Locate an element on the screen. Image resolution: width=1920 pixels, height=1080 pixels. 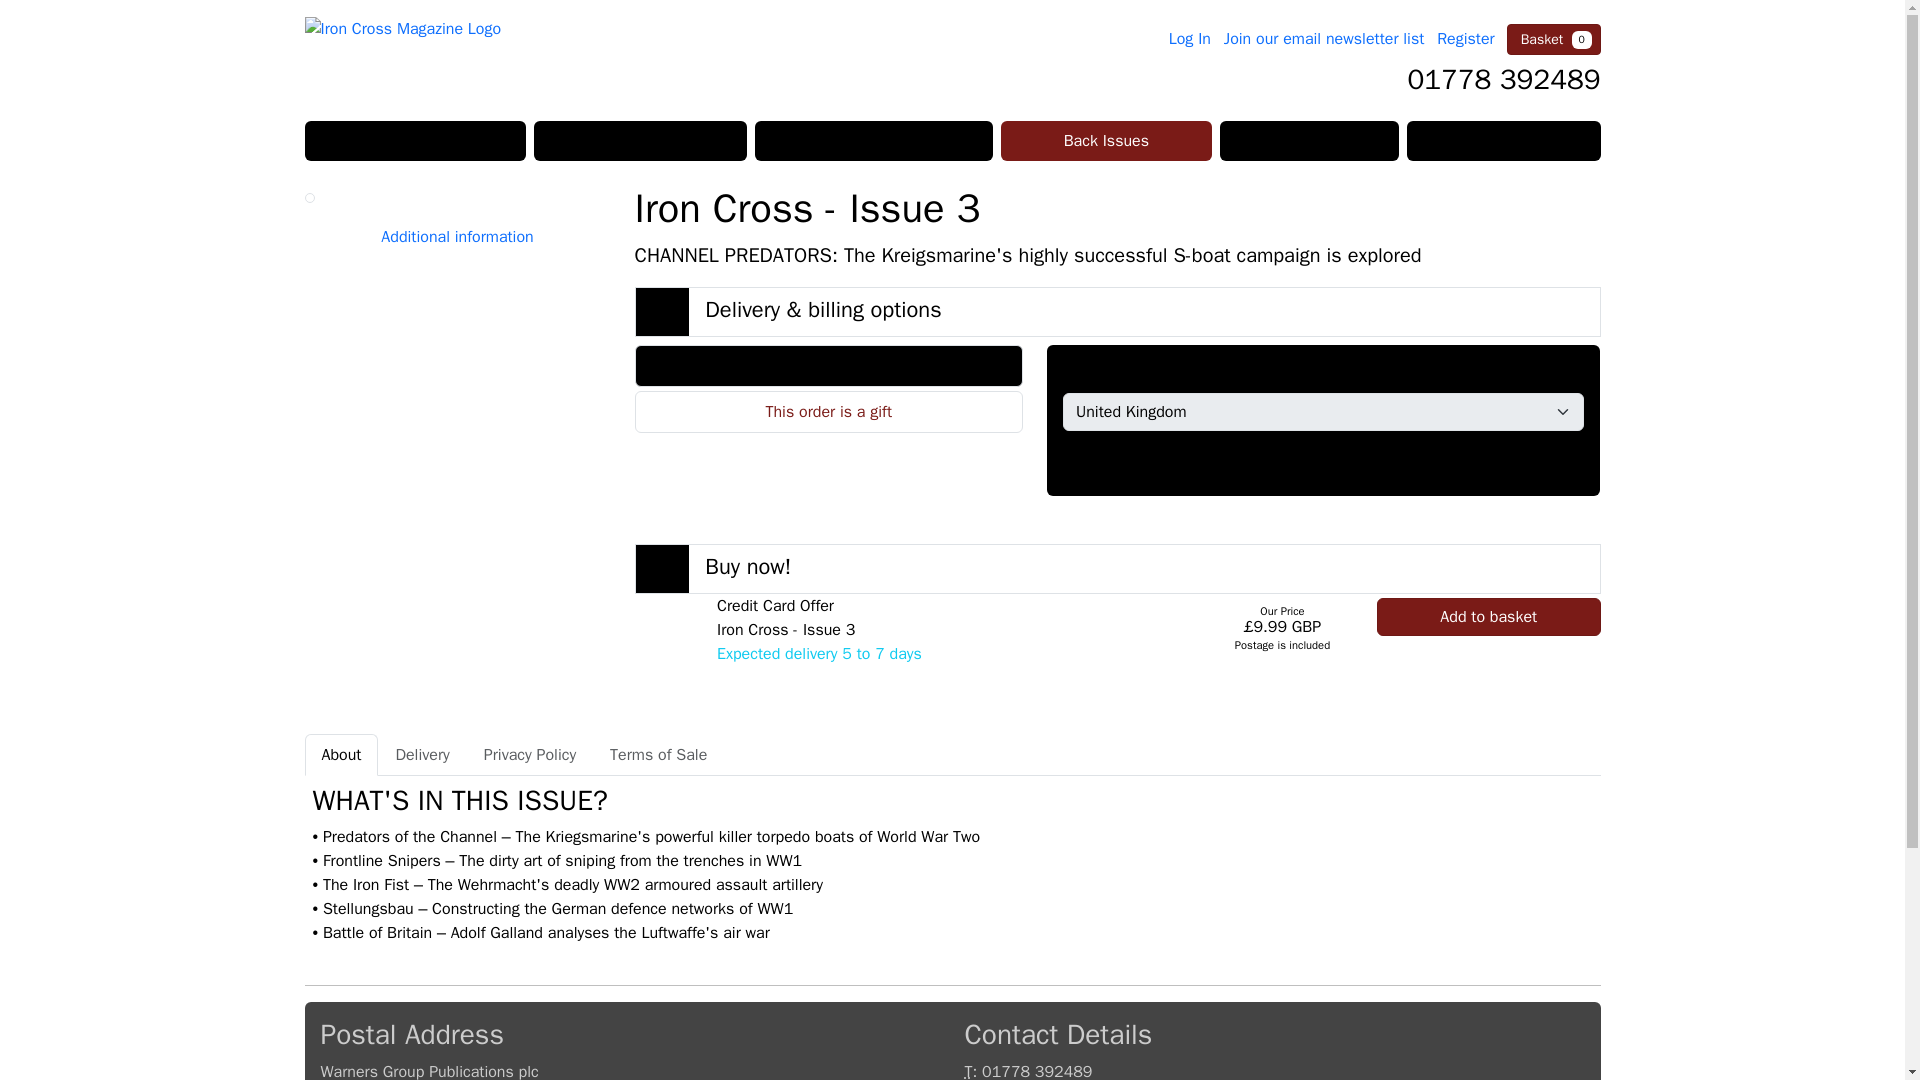
Terms of Sale is located at coordinates (658, 755).